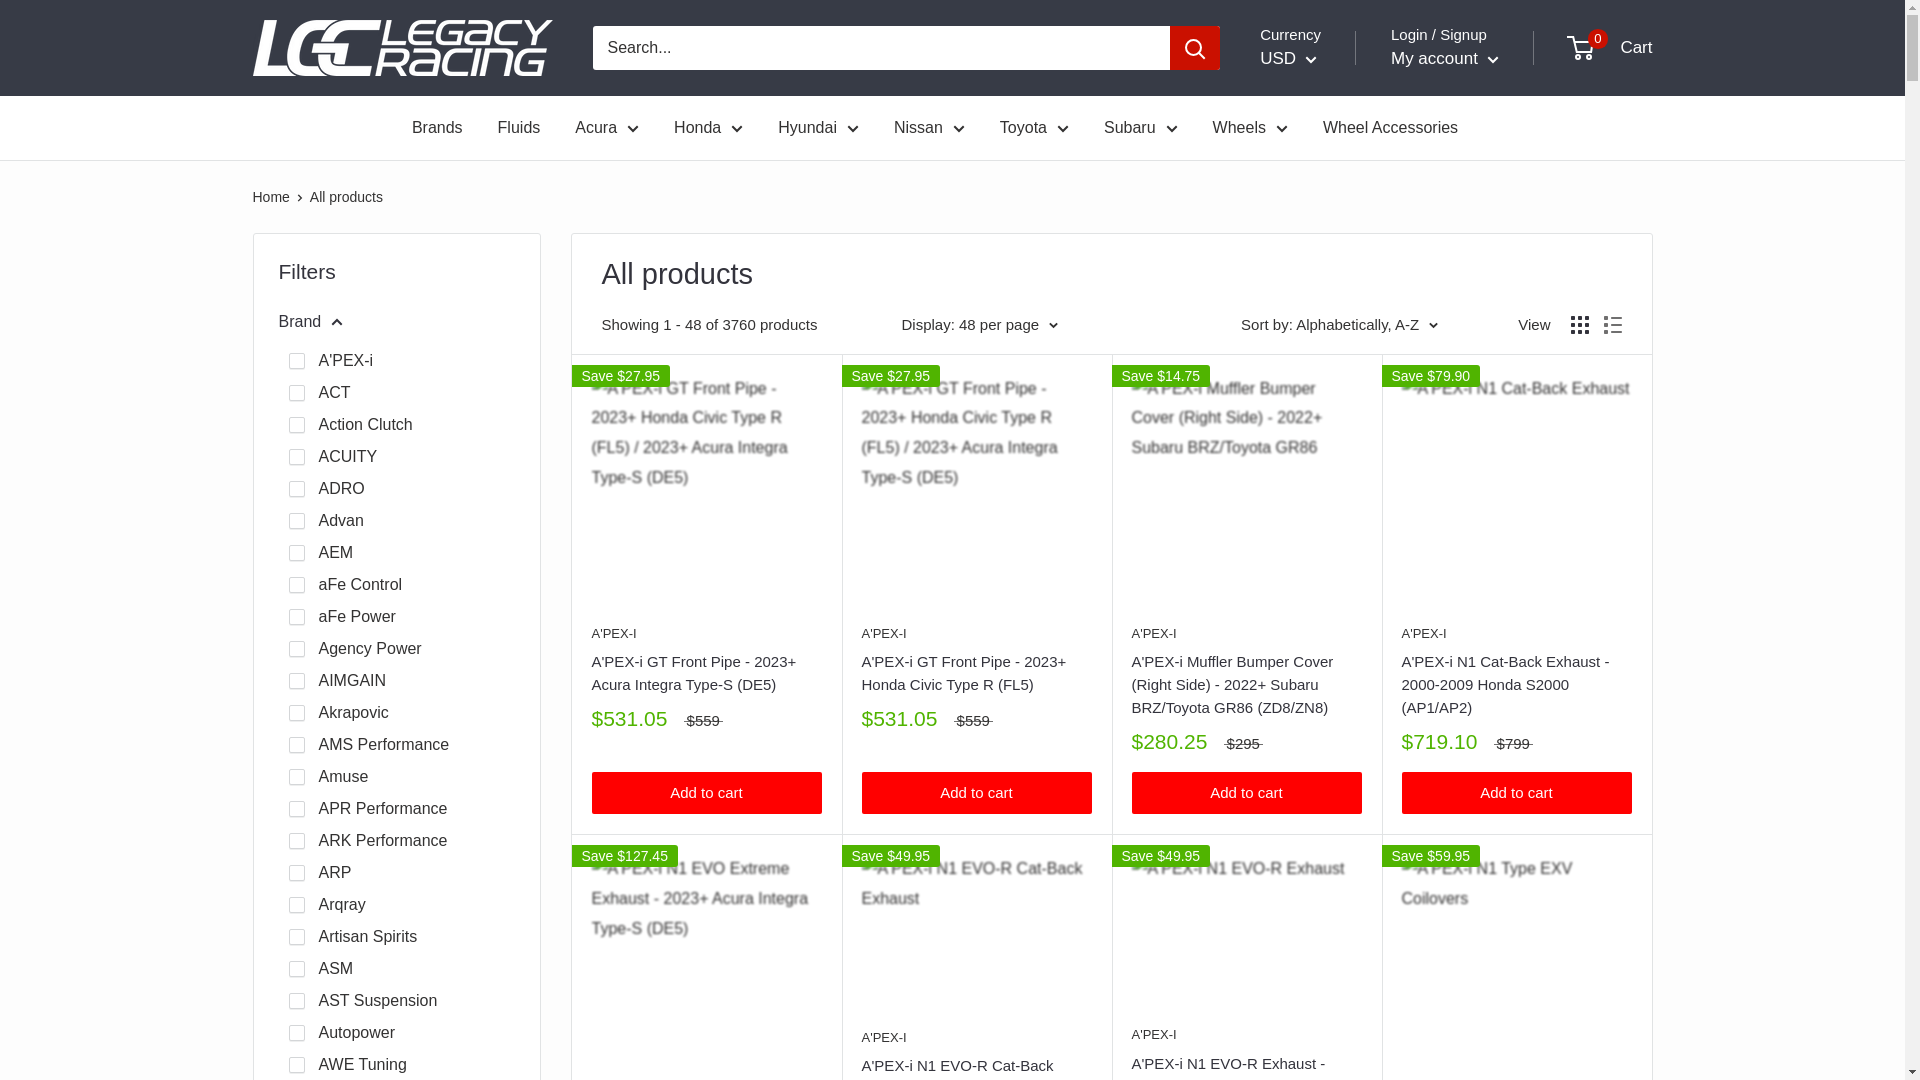 The width and height of the screenshot is (1920, 1080). Describe the element at coordinates (296, 488) in the screenshot. I see `on` at that location.